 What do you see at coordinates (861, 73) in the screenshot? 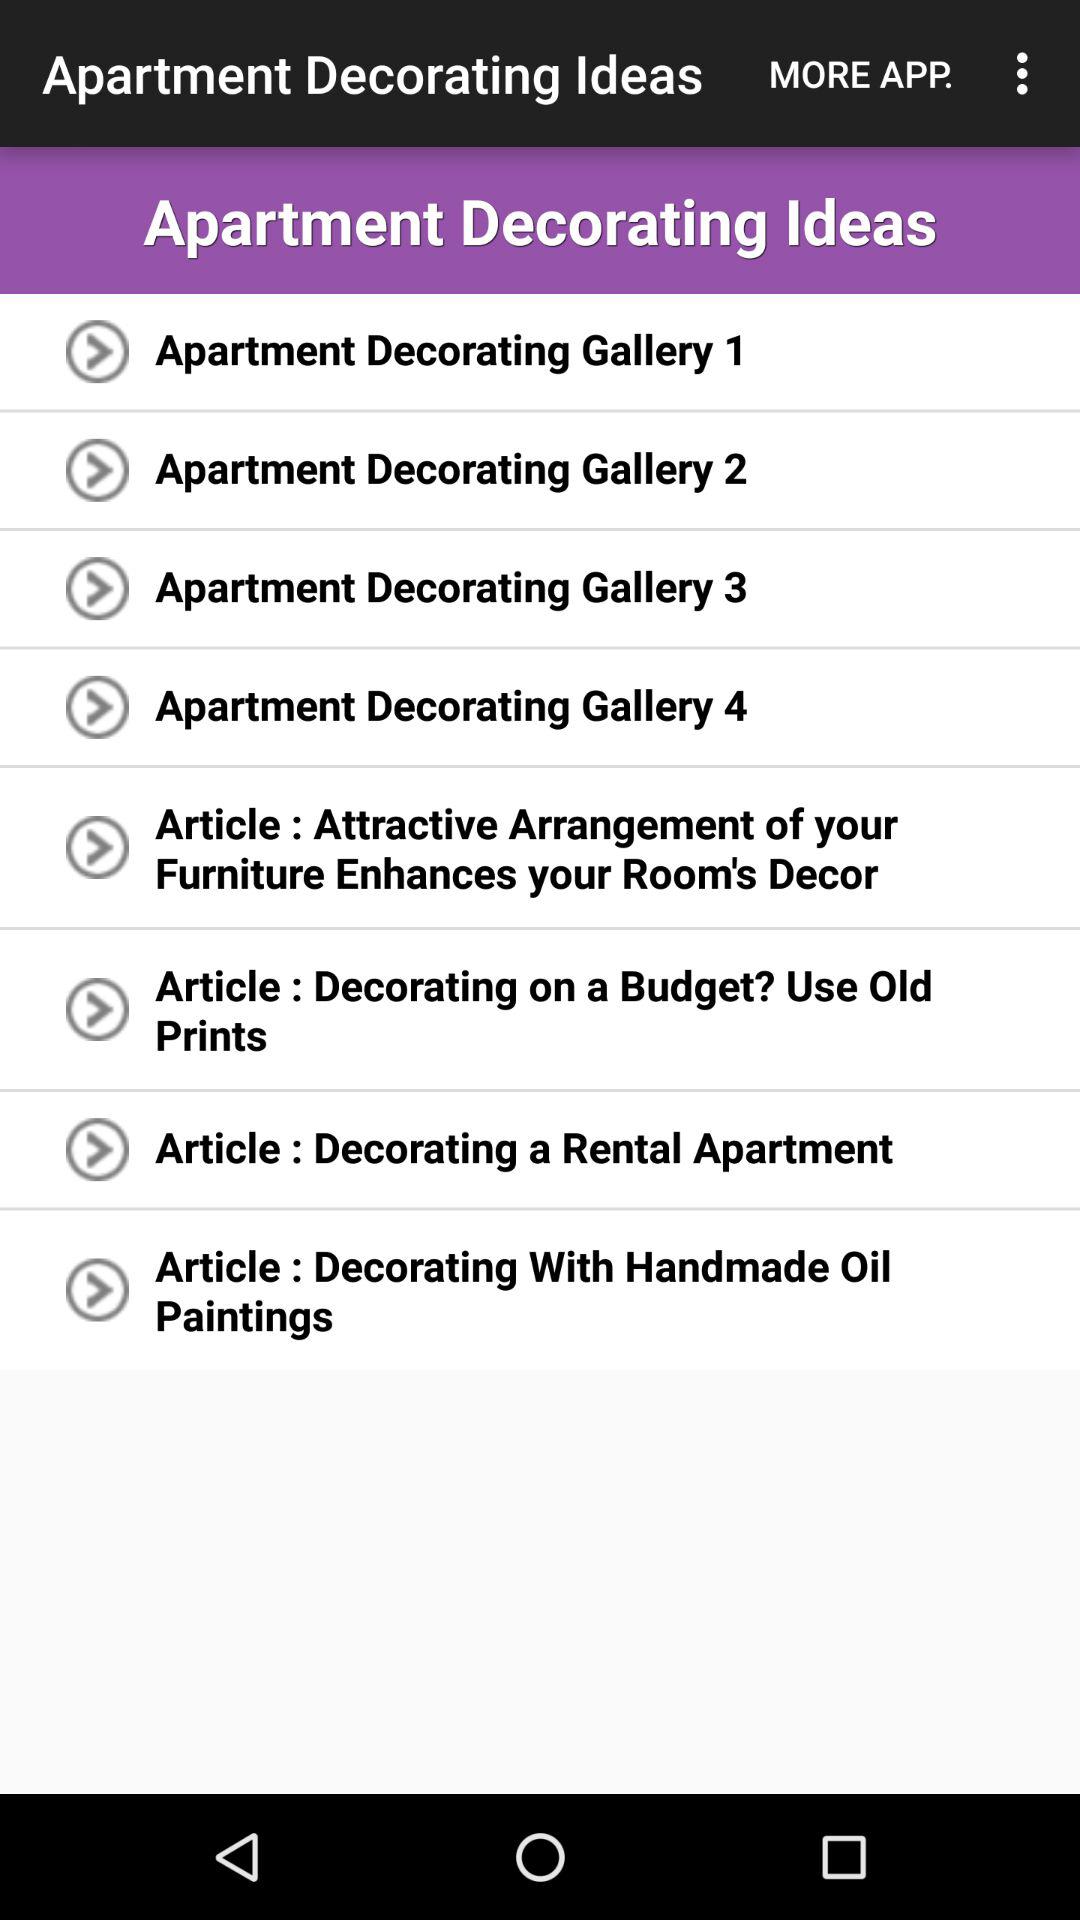
I see `turn off the icon to the right of the apartment decorating ideas icon` at bounding box center [861, 73].